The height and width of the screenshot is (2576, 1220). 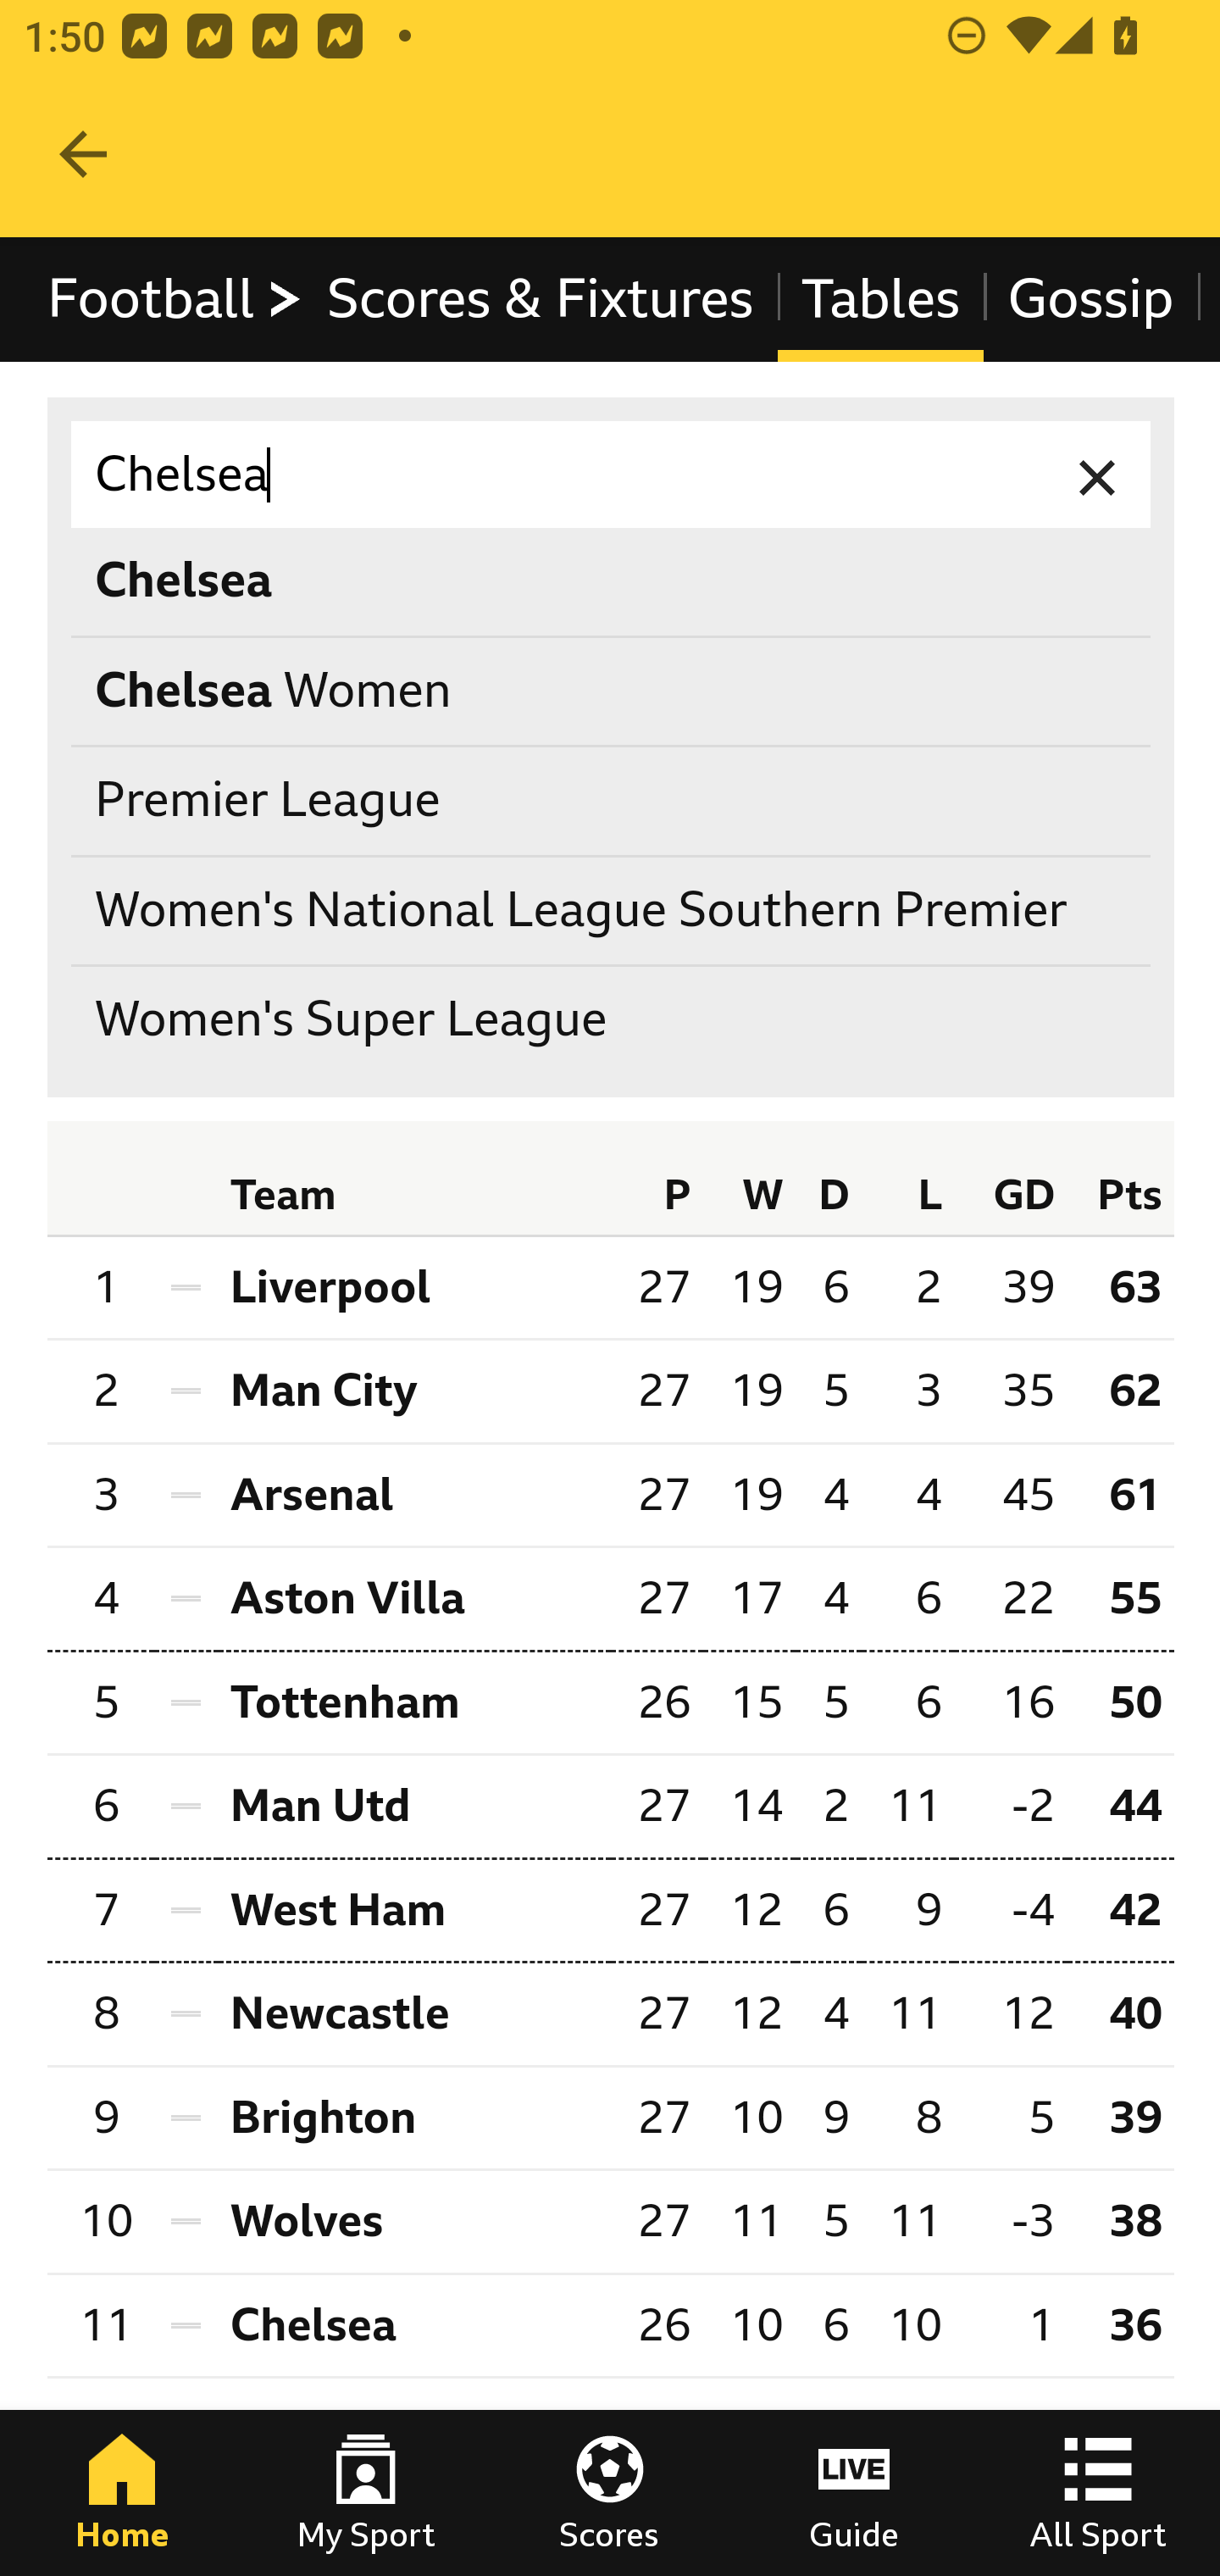 I want to click on Tottenham Tottenham Hotspur, so click(x=414, y=1701).